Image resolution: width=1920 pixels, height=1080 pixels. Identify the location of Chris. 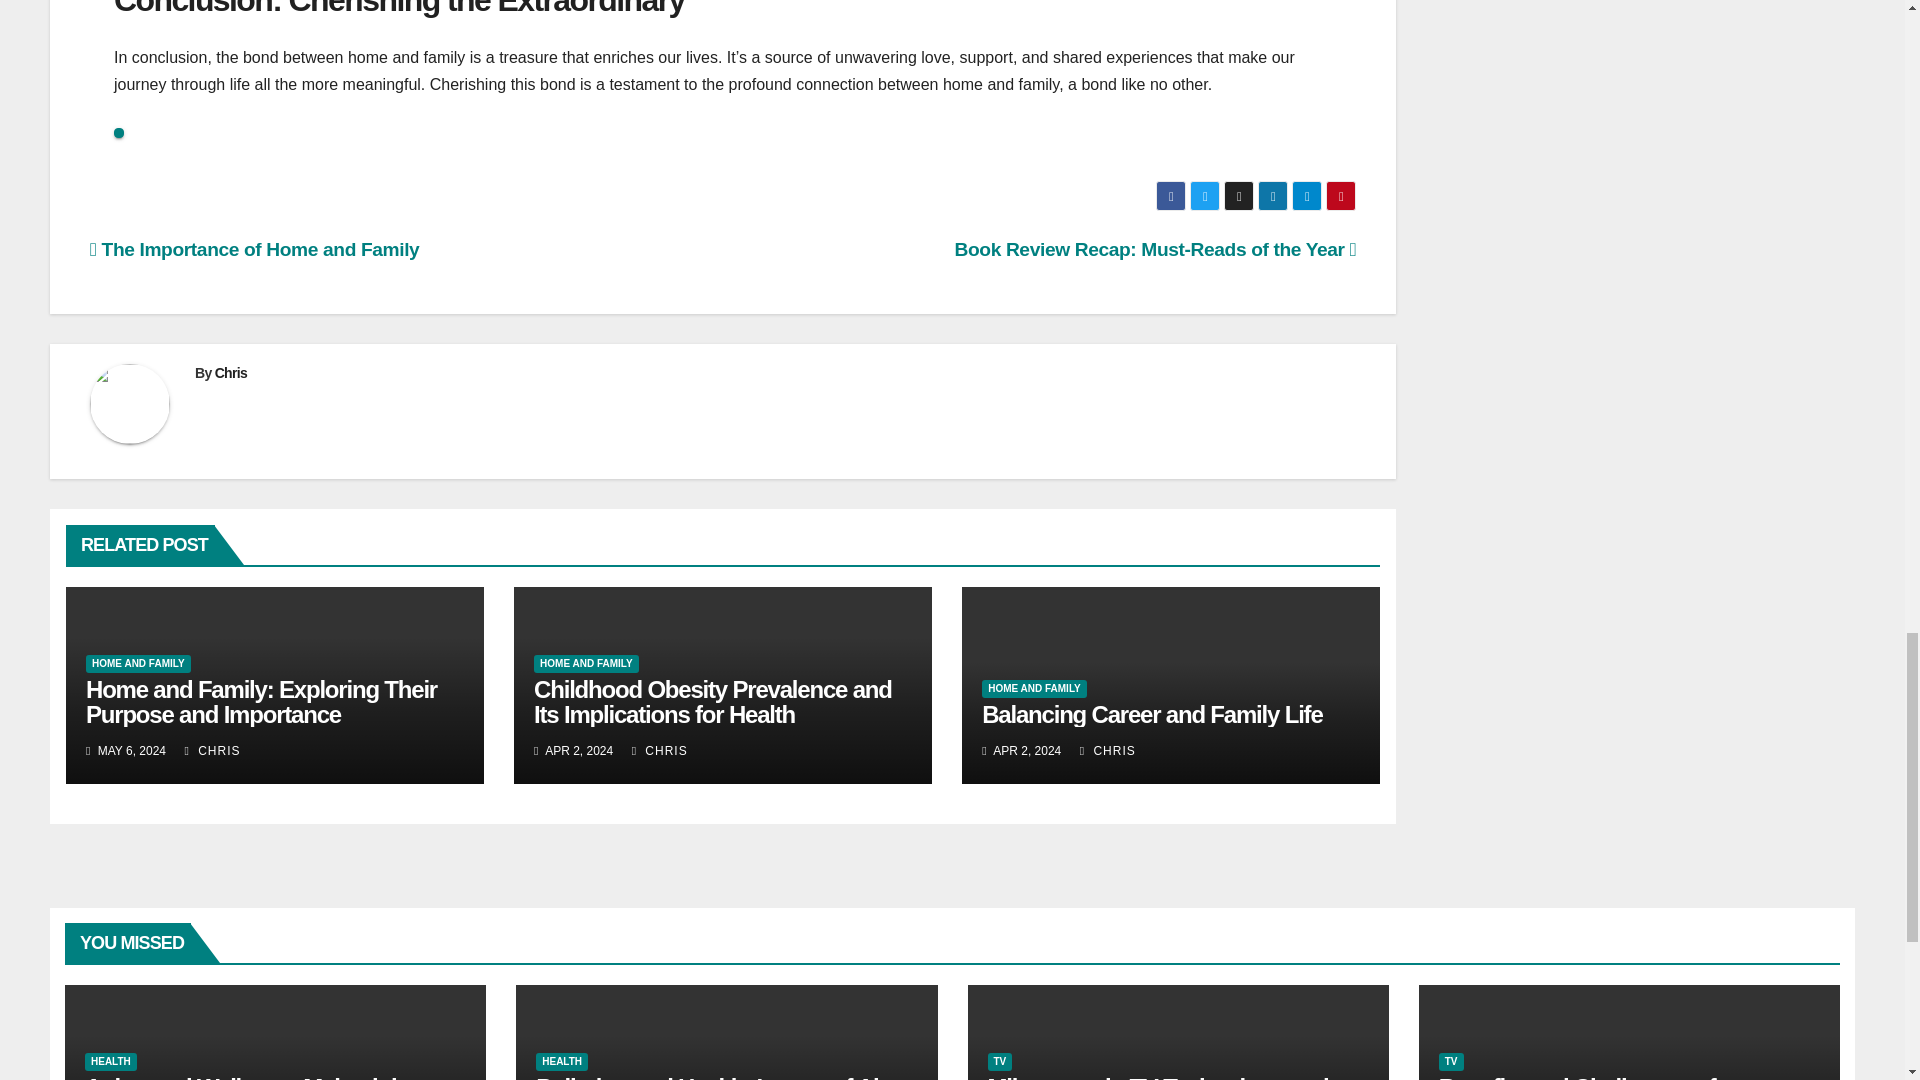
(231, 373).